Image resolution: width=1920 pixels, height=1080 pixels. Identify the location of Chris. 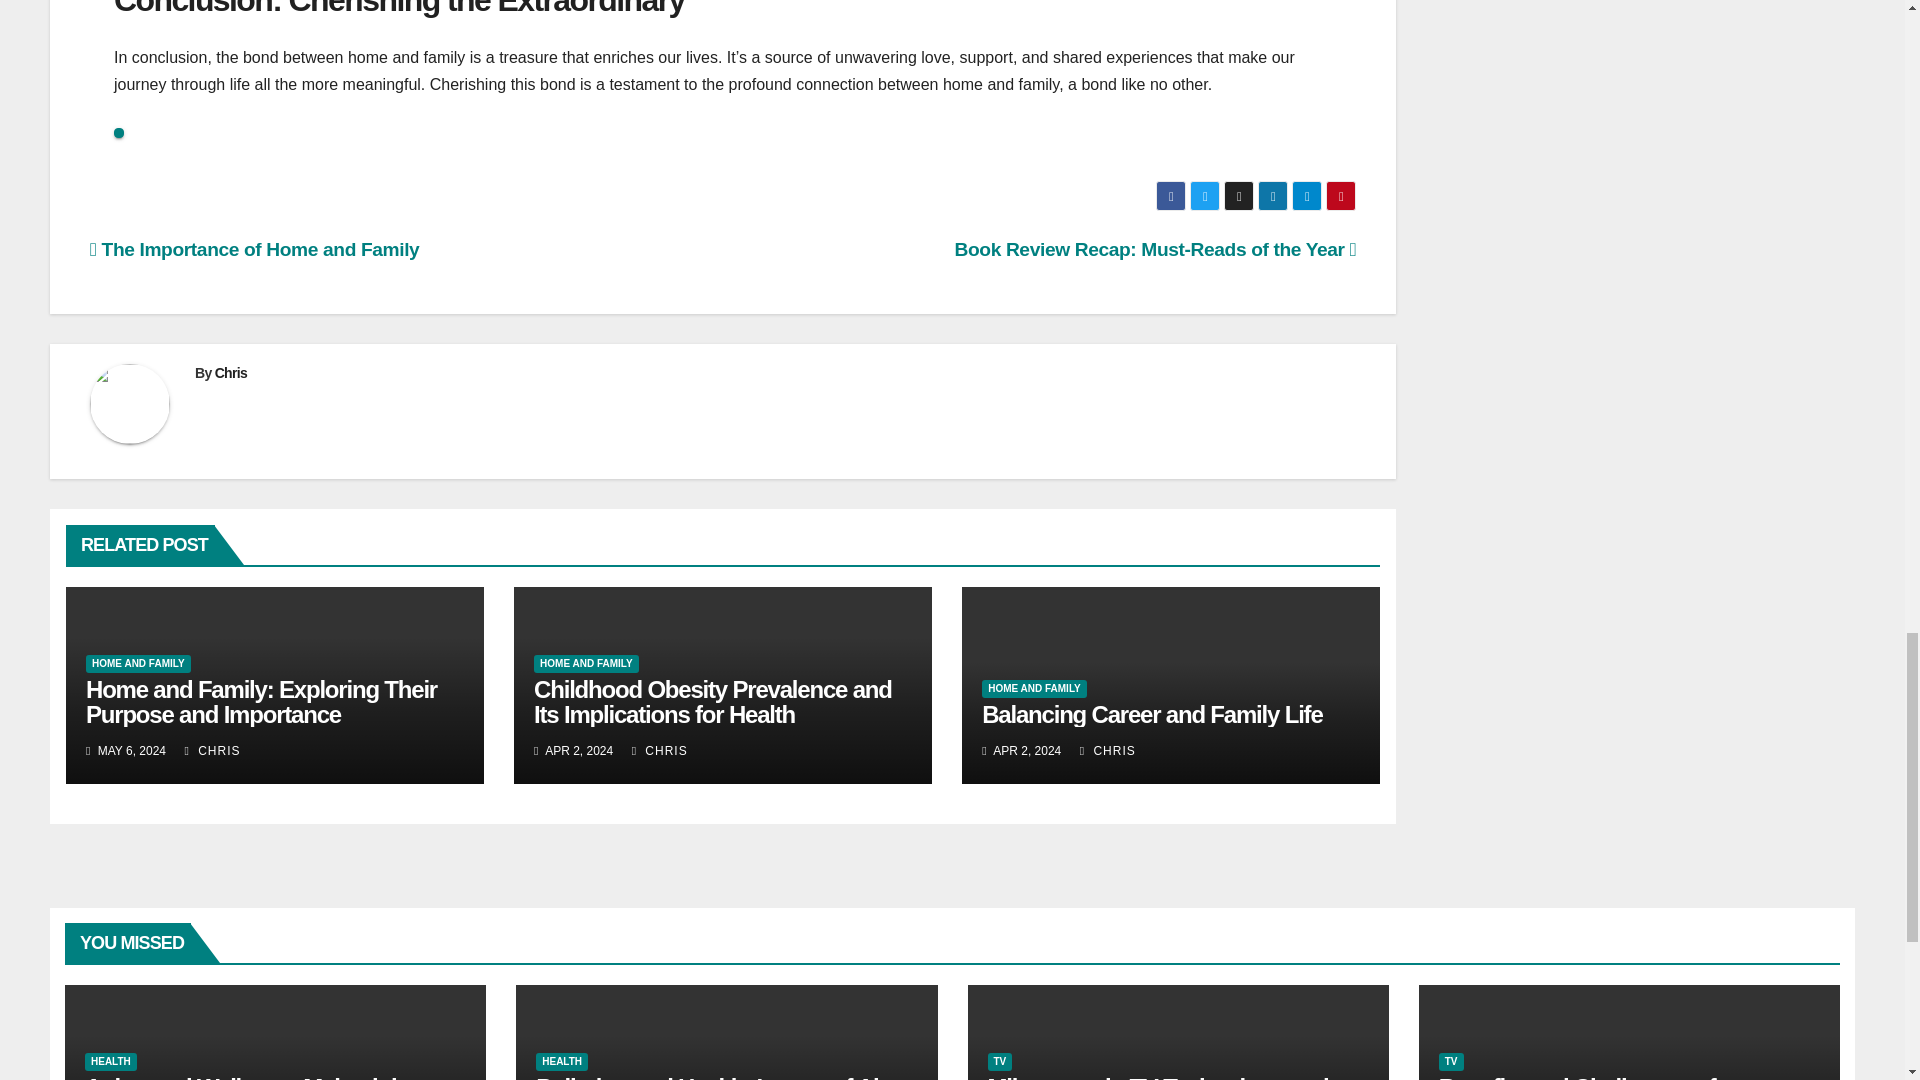
(231, 373).